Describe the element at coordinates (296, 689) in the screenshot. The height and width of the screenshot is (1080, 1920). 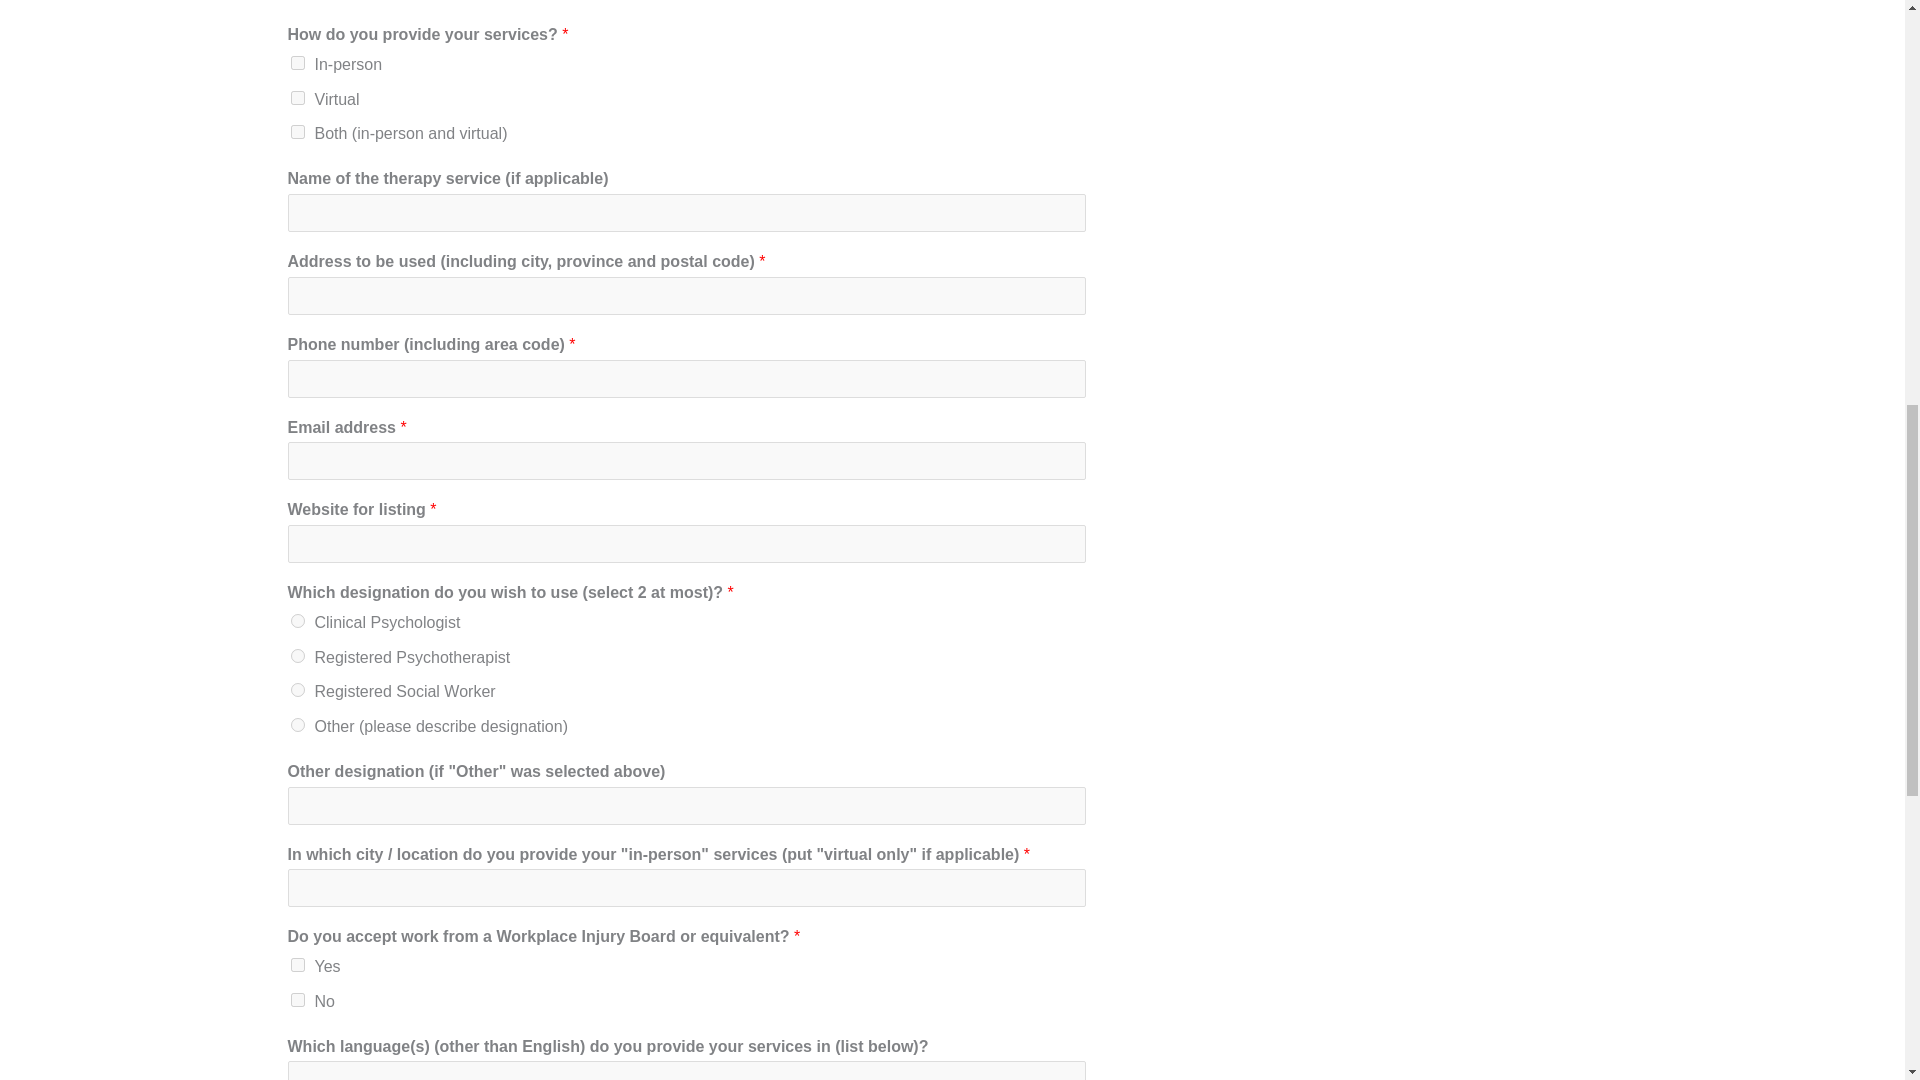
I see `Registered Social Worker` at that location.